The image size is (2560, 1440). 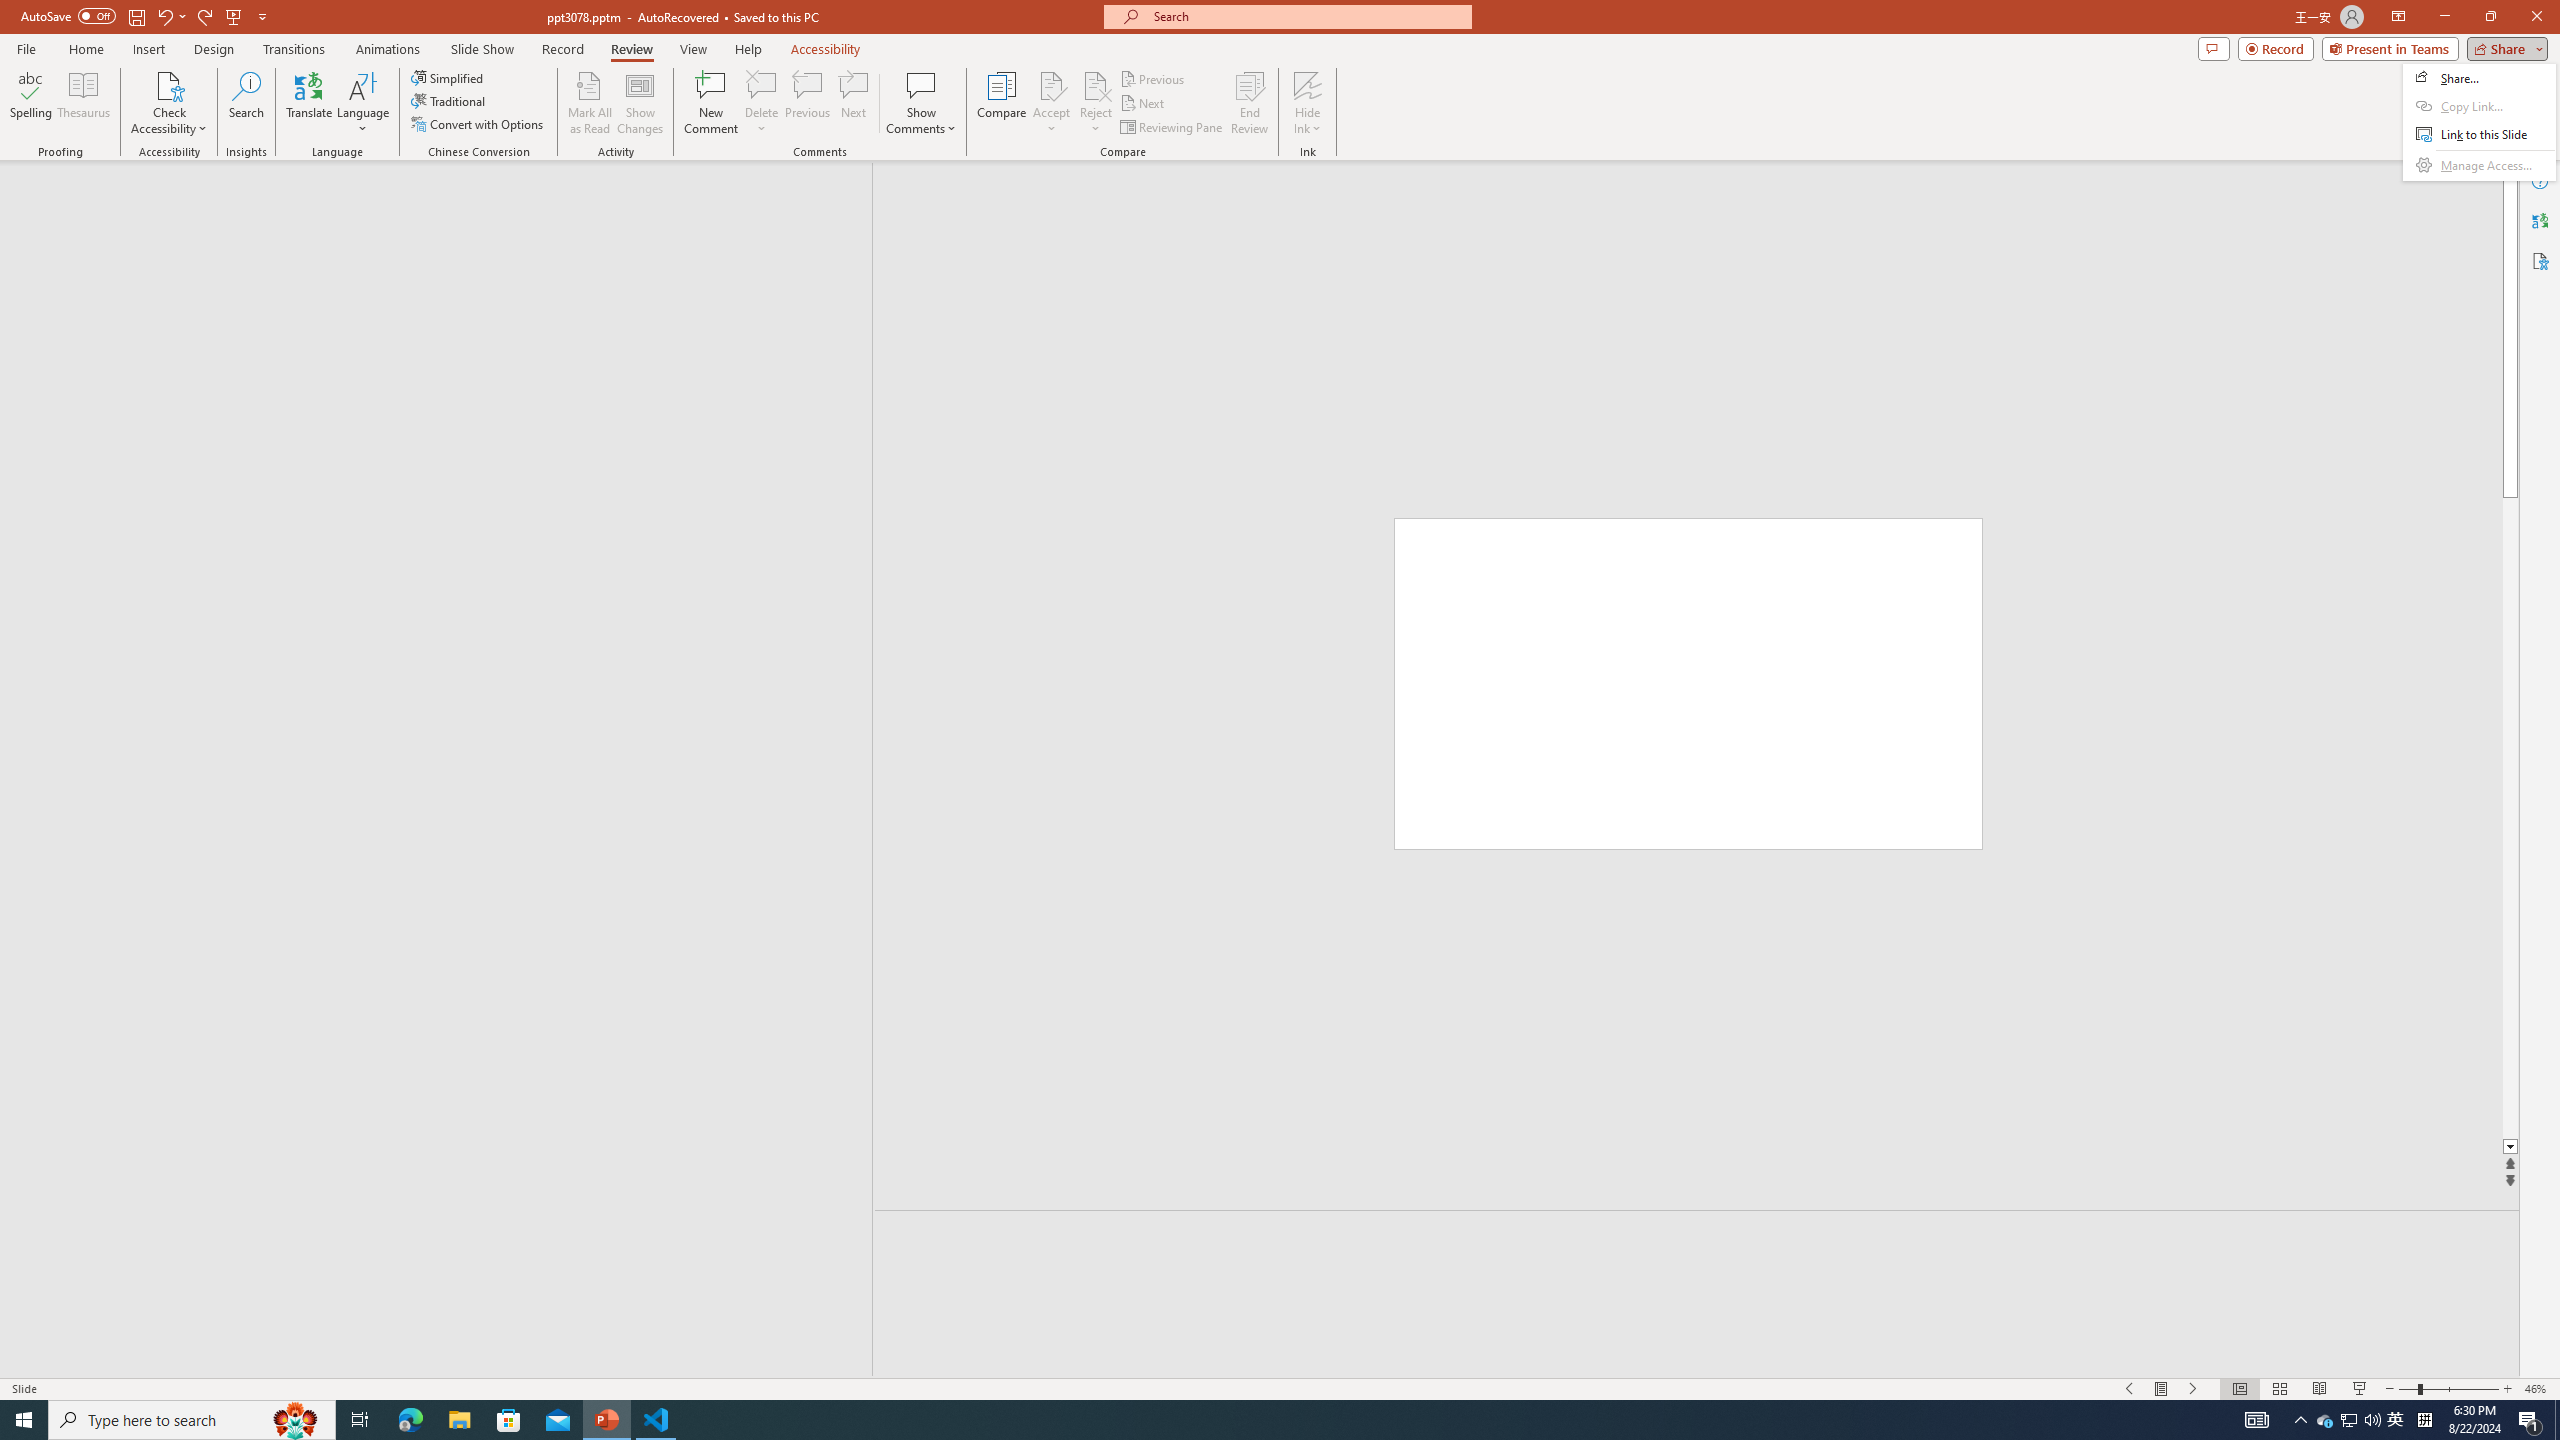 I want to click on Next, so click(x=1142, y=104).